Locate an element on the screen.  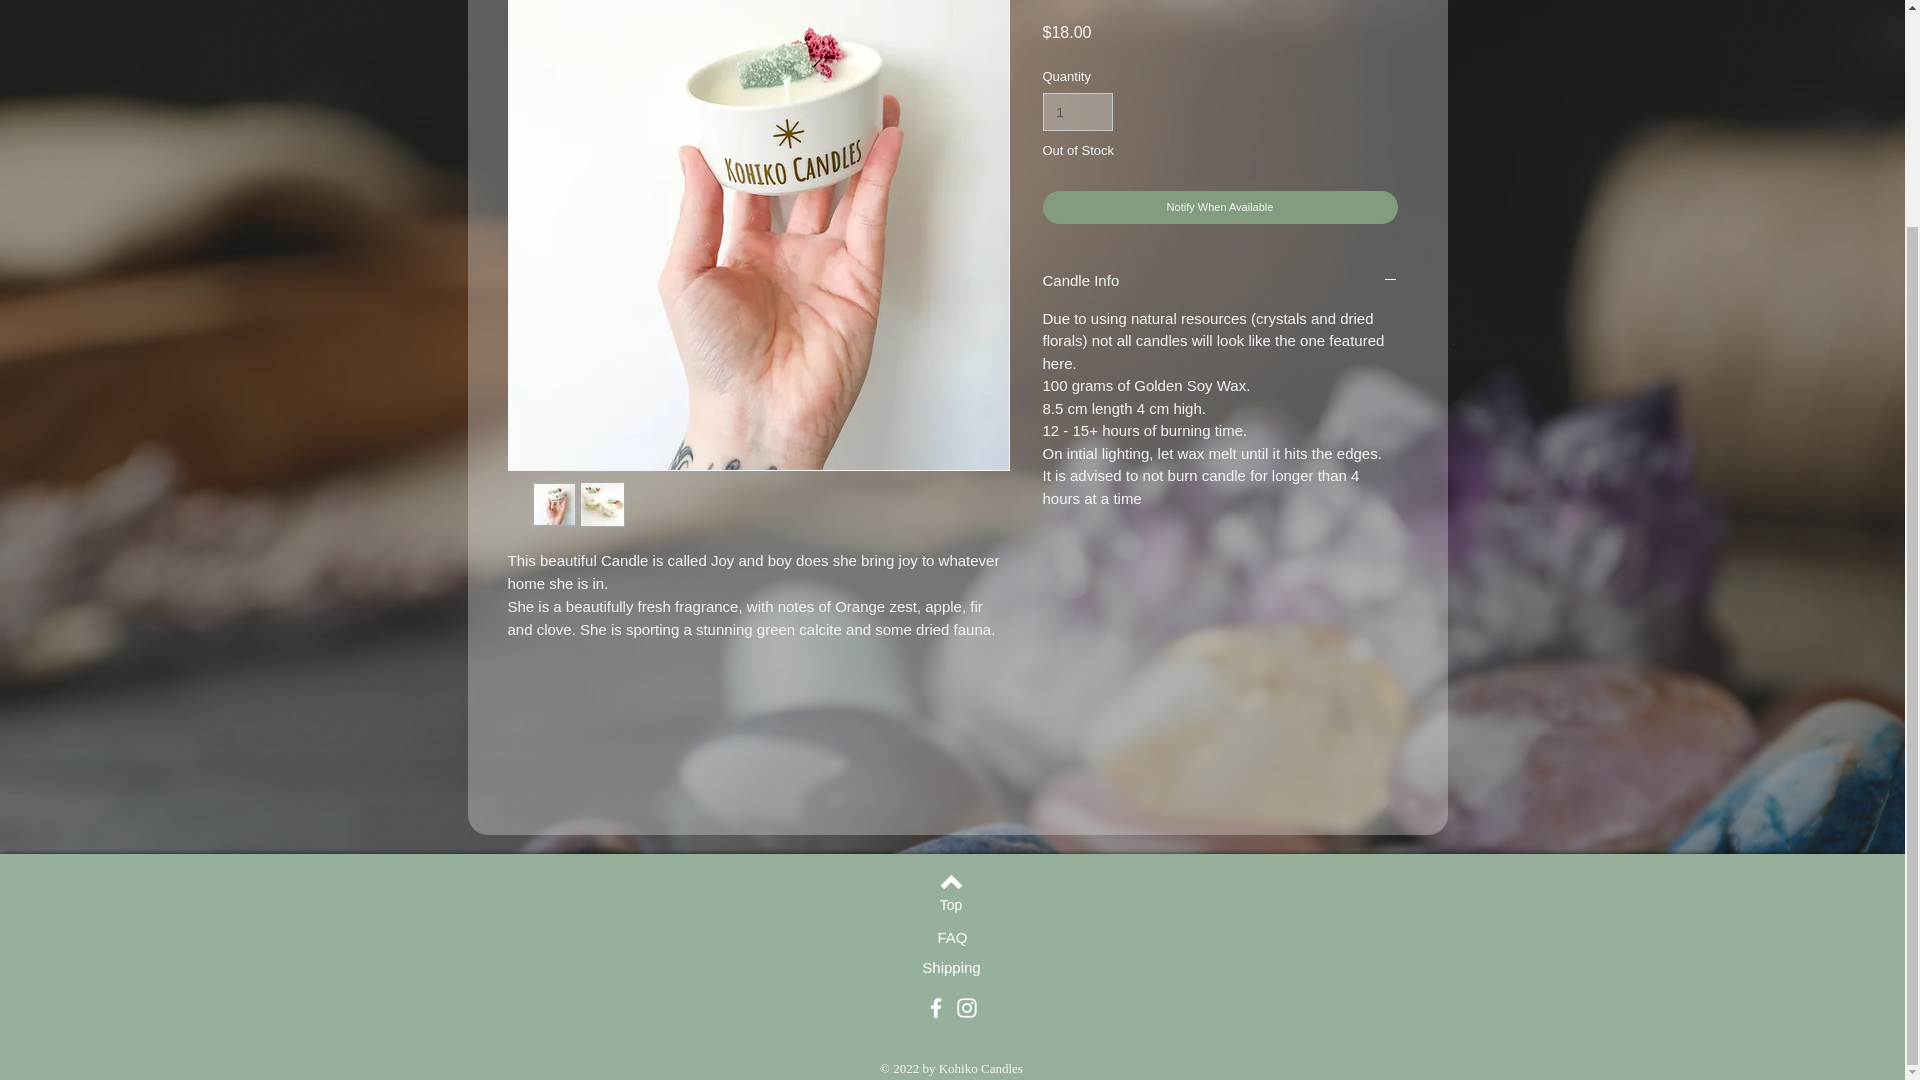
Candle Info is located at coordinates (1220, 281).